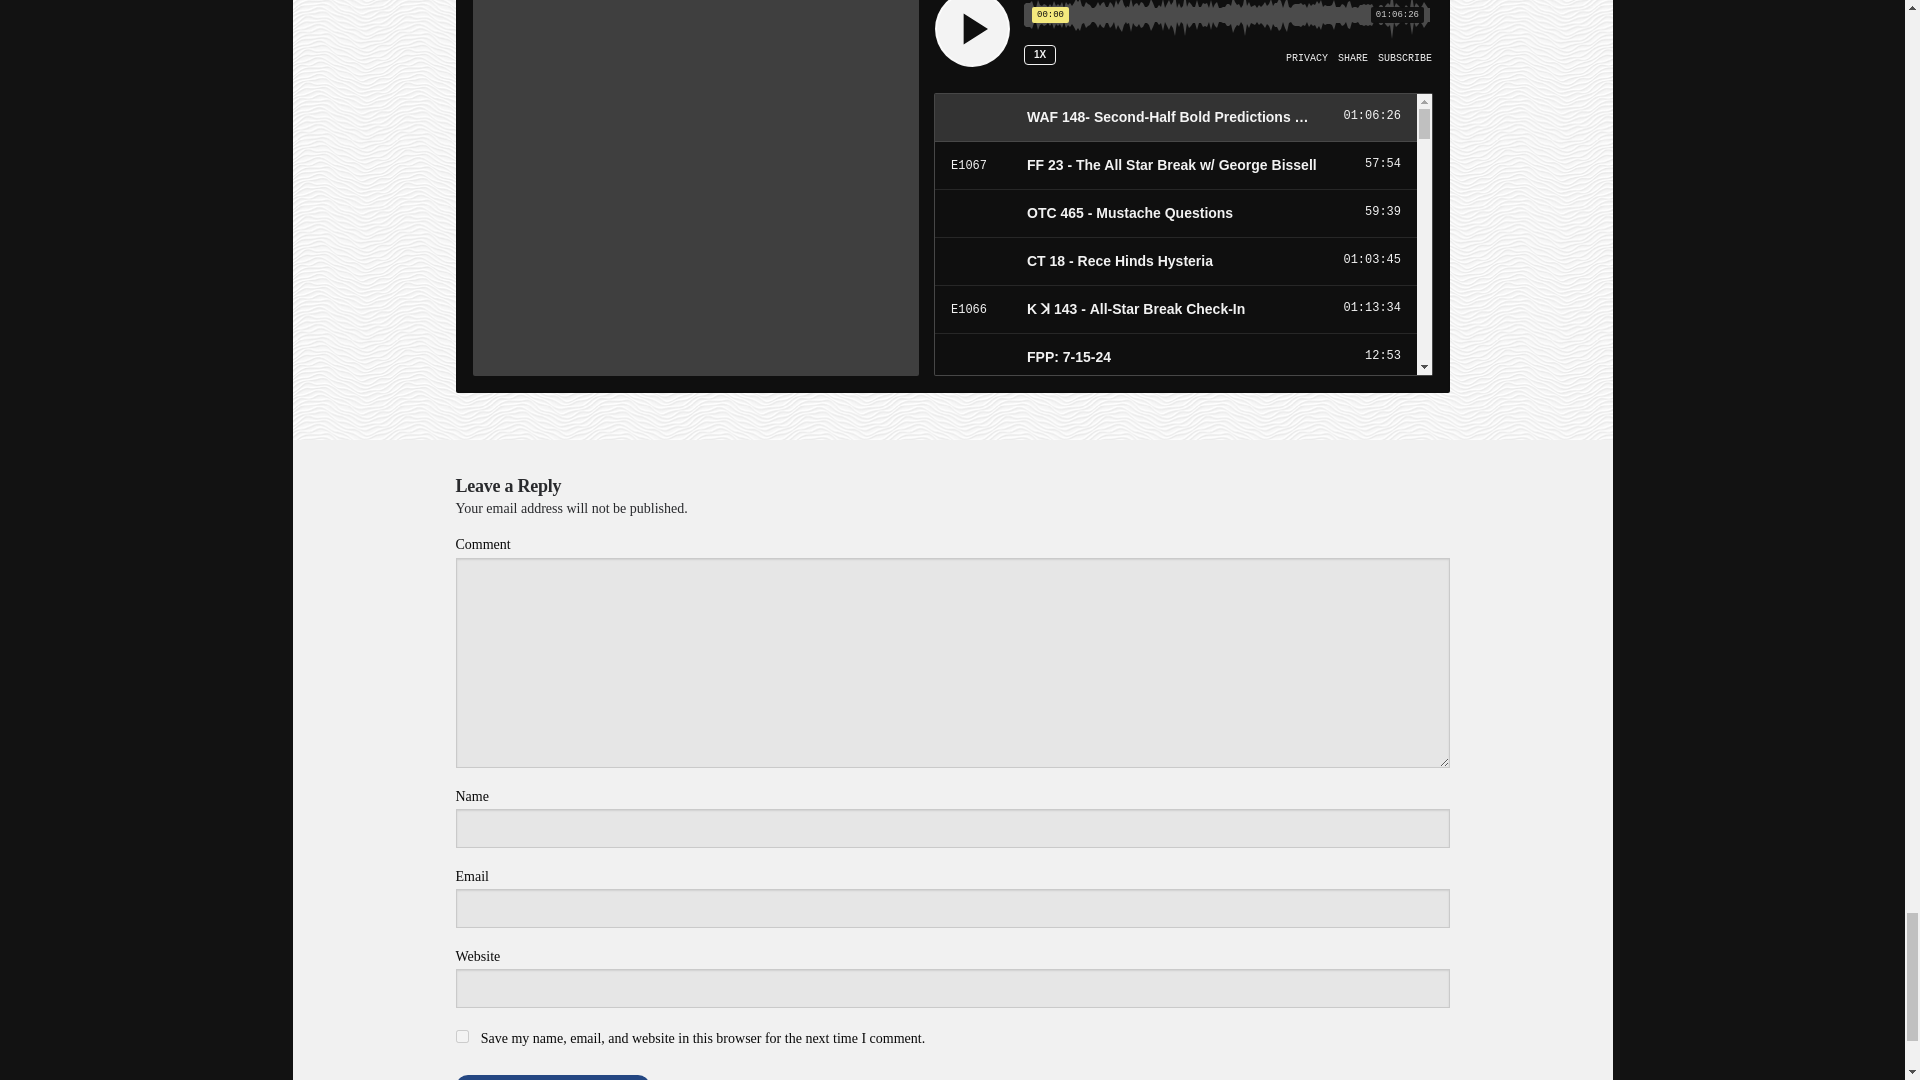 This screenshot has width=1920, height=1080. What do you see at coordinates (553, 1077) in the screenshot?
I see `Post Comment` at bounding box center [553, 1077].